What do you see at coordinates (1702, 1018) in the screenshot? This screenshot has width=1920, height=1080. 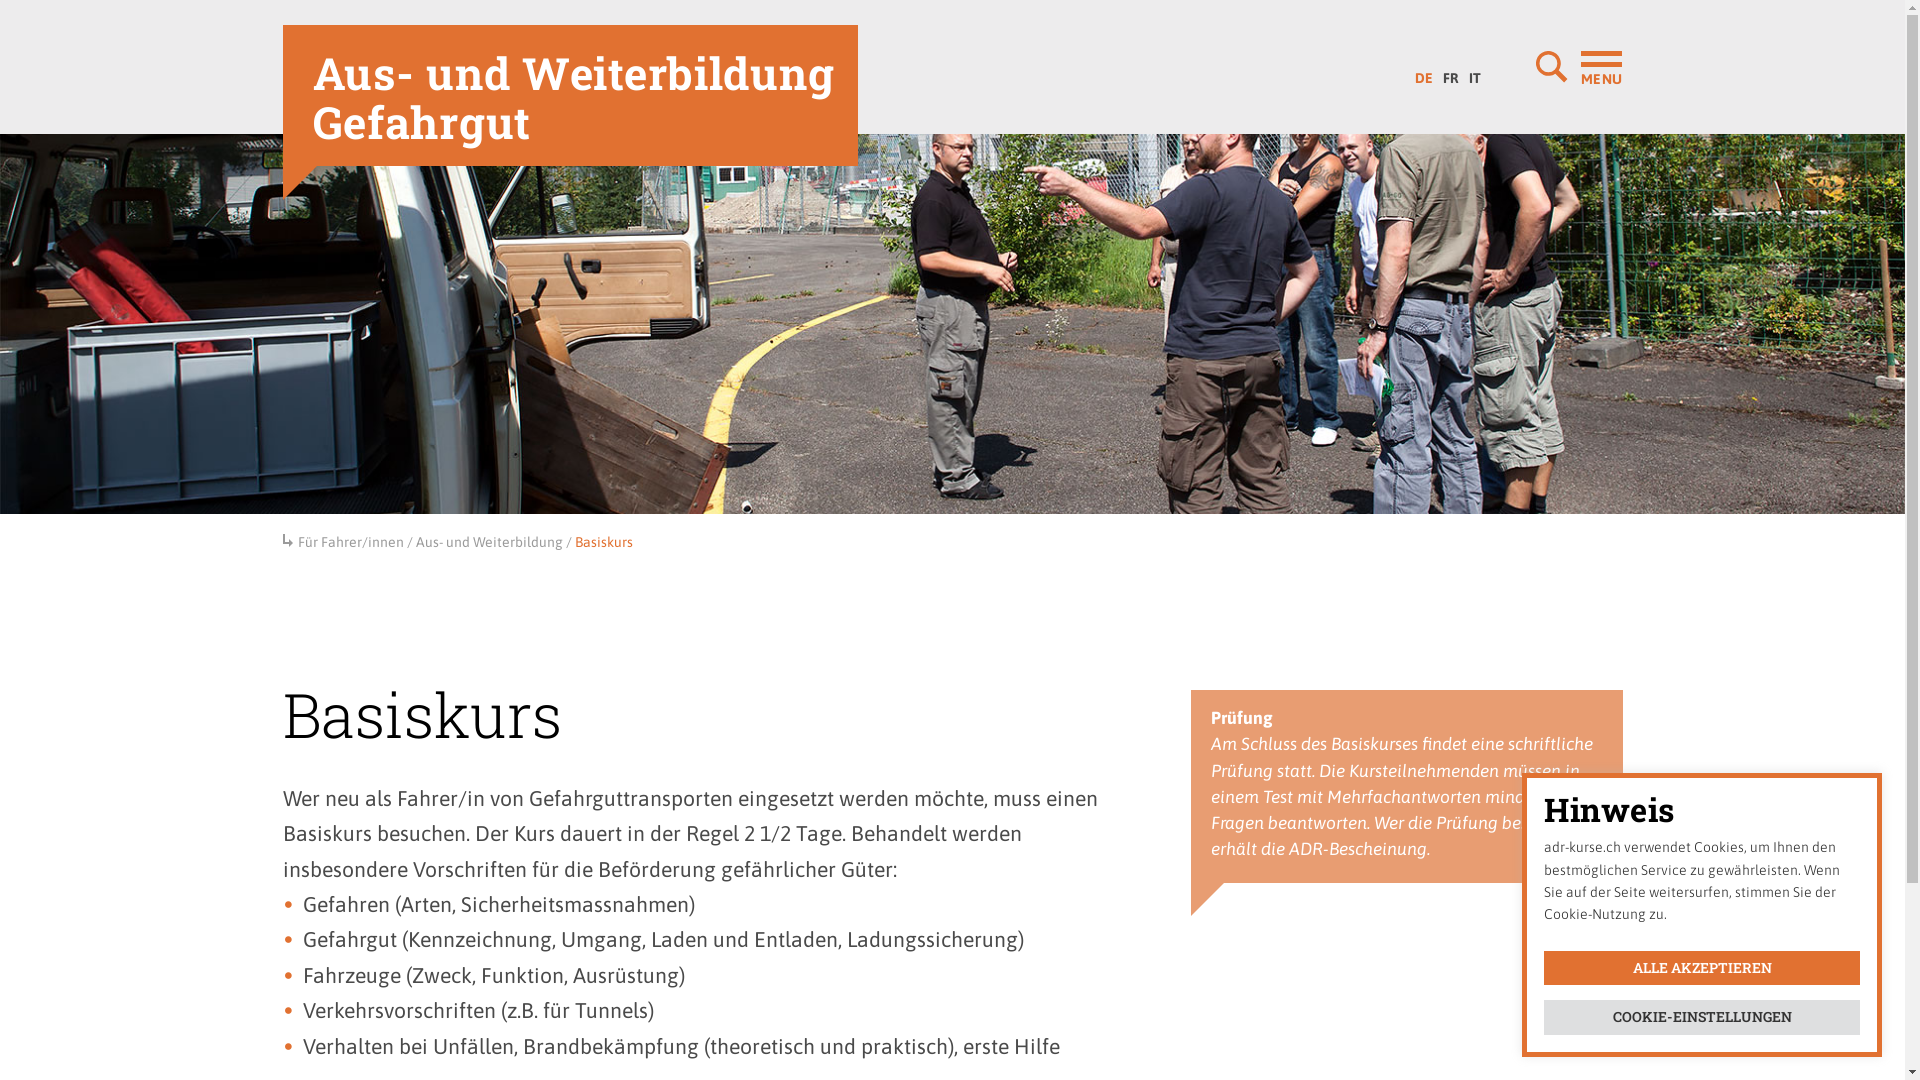 I see `COOKIE-EINSTELLUNGEN` at bounding box center [1702, 1018].